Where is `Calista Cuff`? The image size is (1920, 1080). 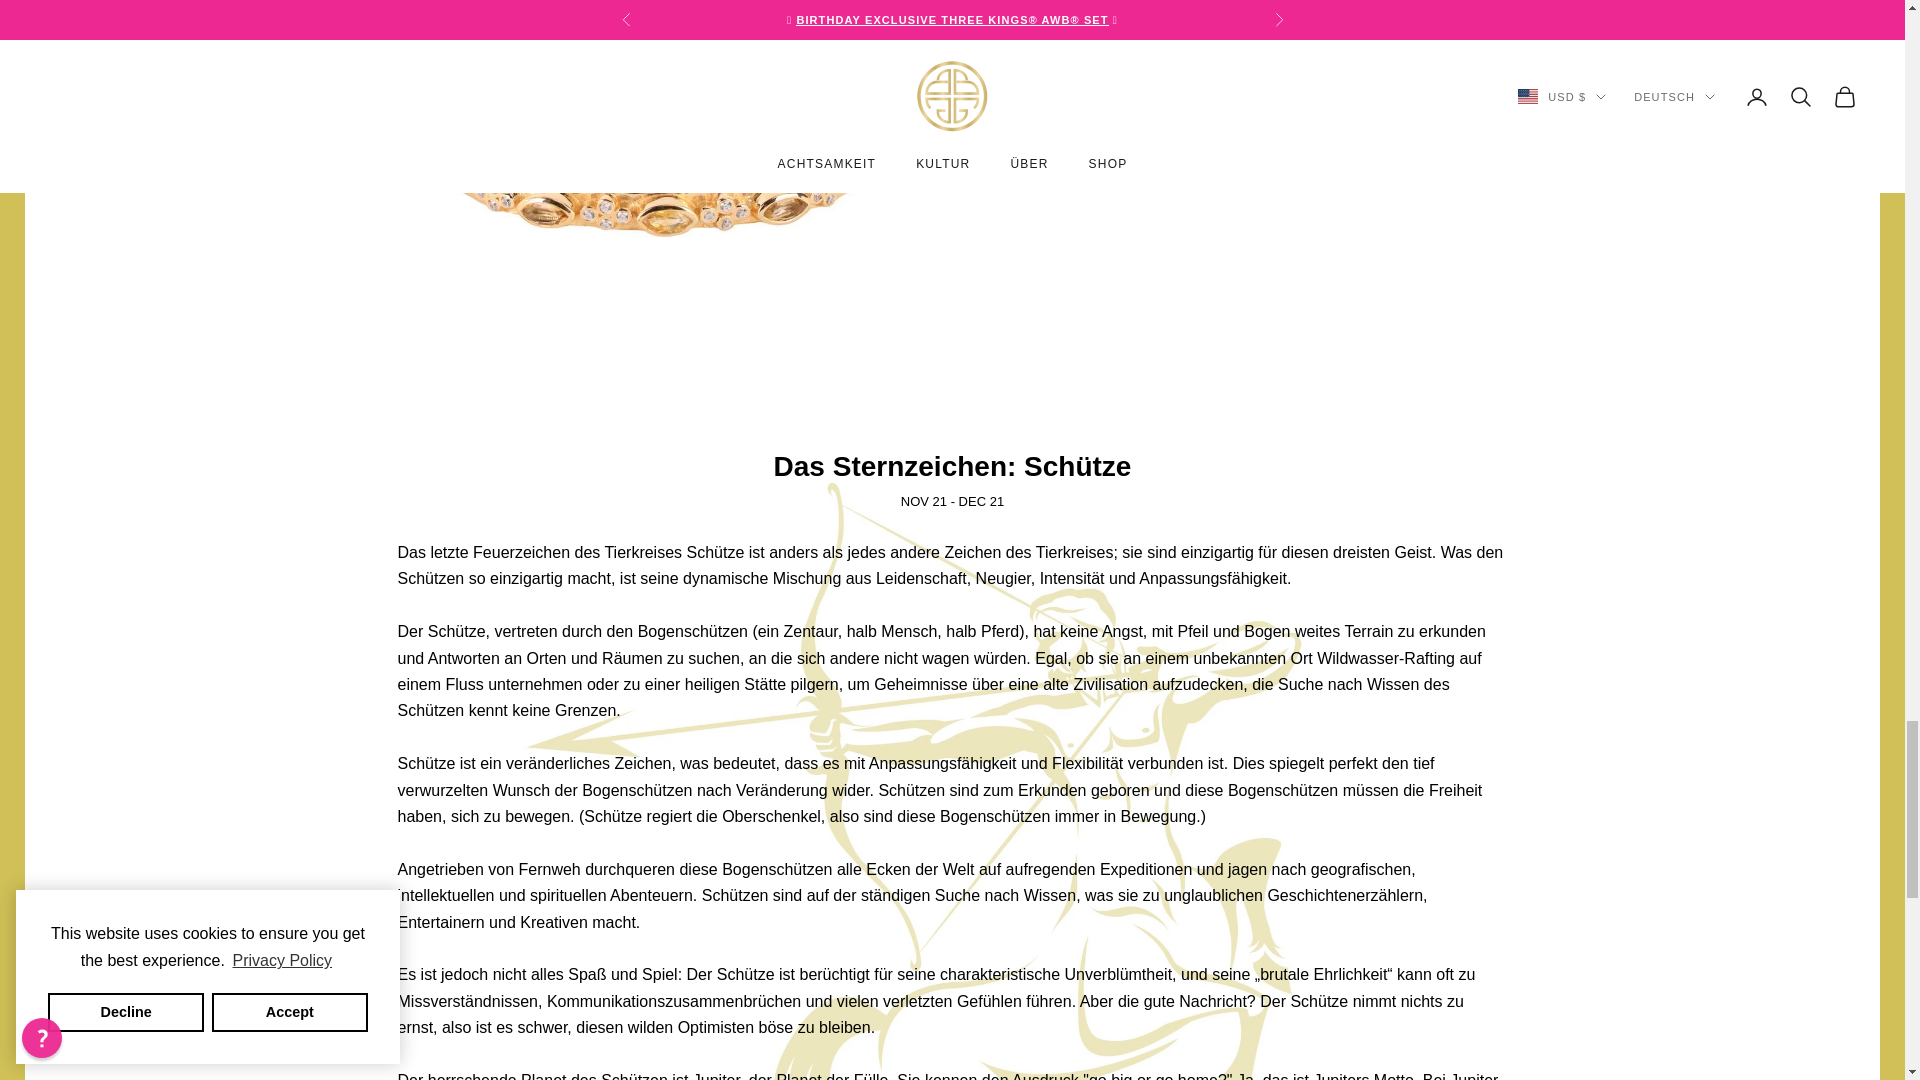 Calista Cuff is located at coordinates (659, 206).